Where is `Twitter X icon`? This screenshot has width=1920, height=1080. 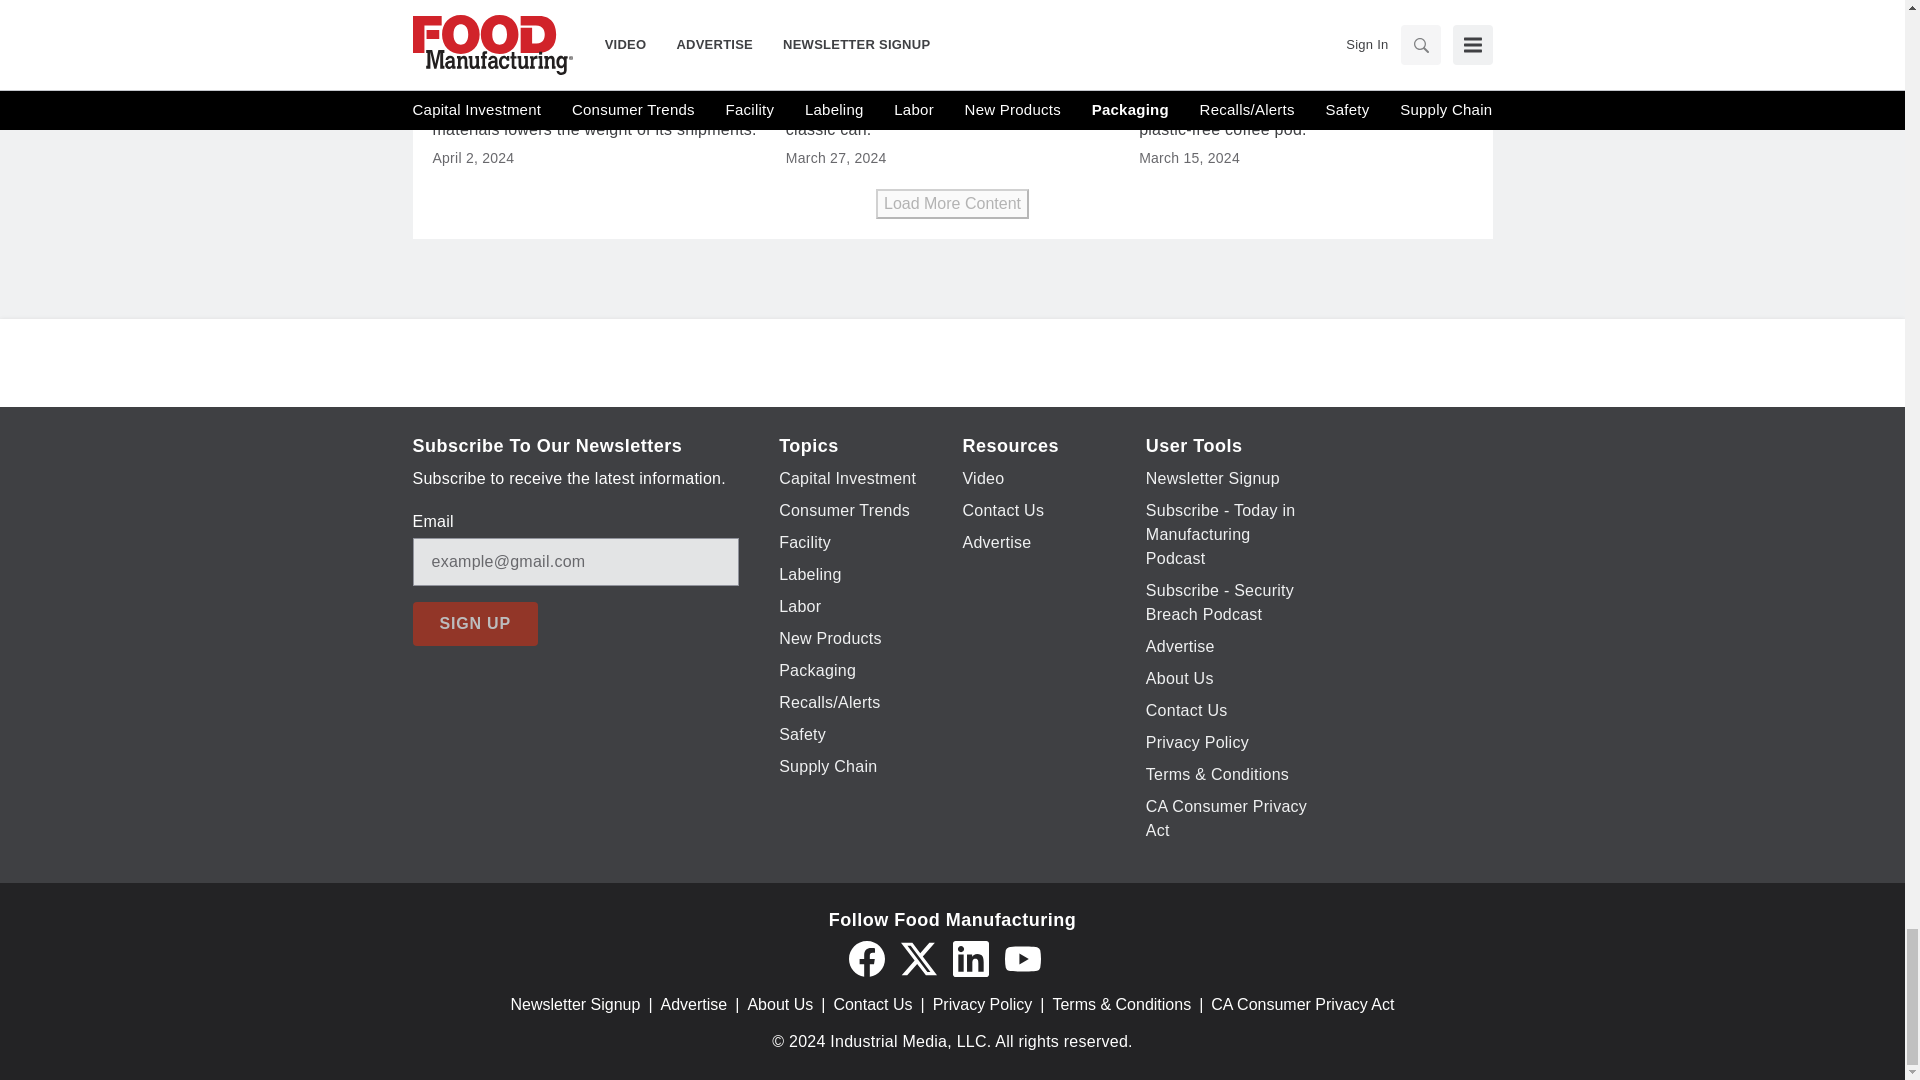
Twitter X icon is located at coordinates (918, 958).